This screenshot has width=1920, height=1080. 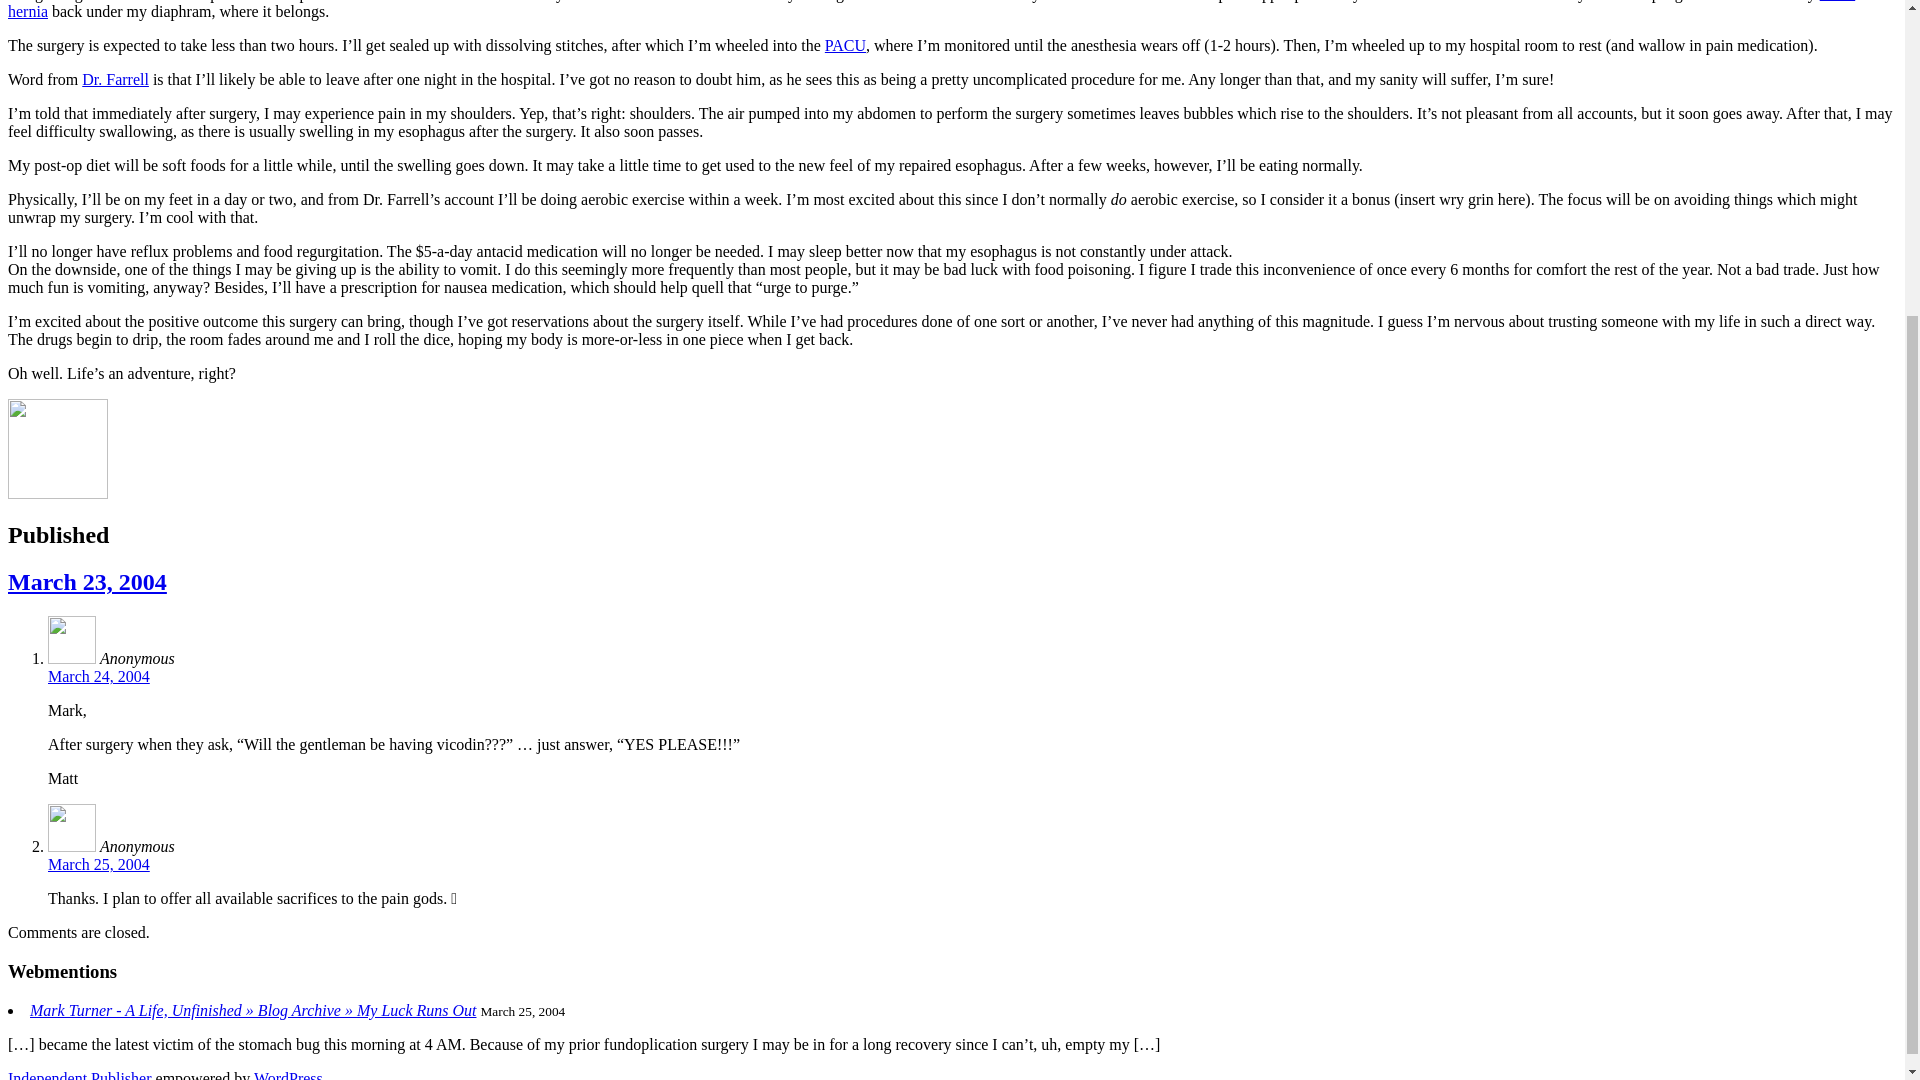 I want to click on March 24, 2004, so click(x=98, y=676).